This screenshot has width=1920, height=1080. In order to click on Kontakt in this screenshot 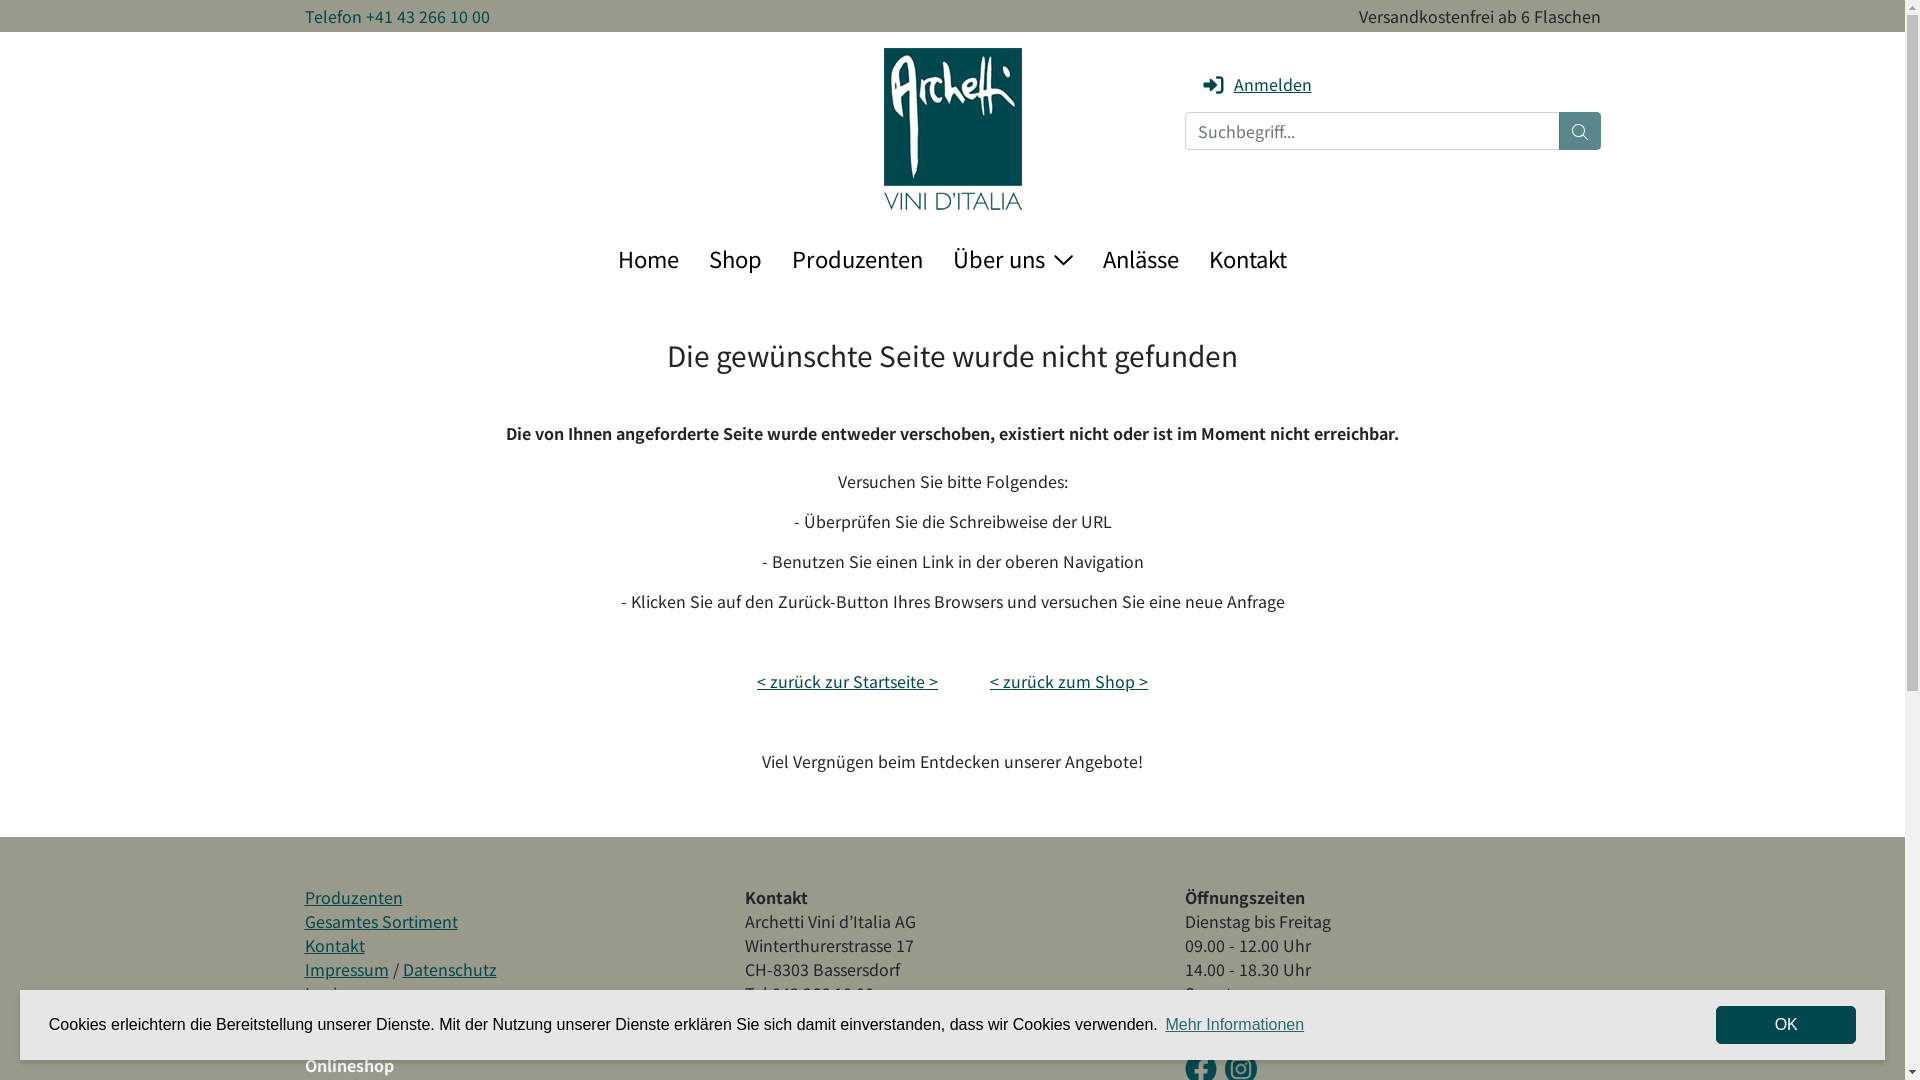, I will do `click(334, 945)`.